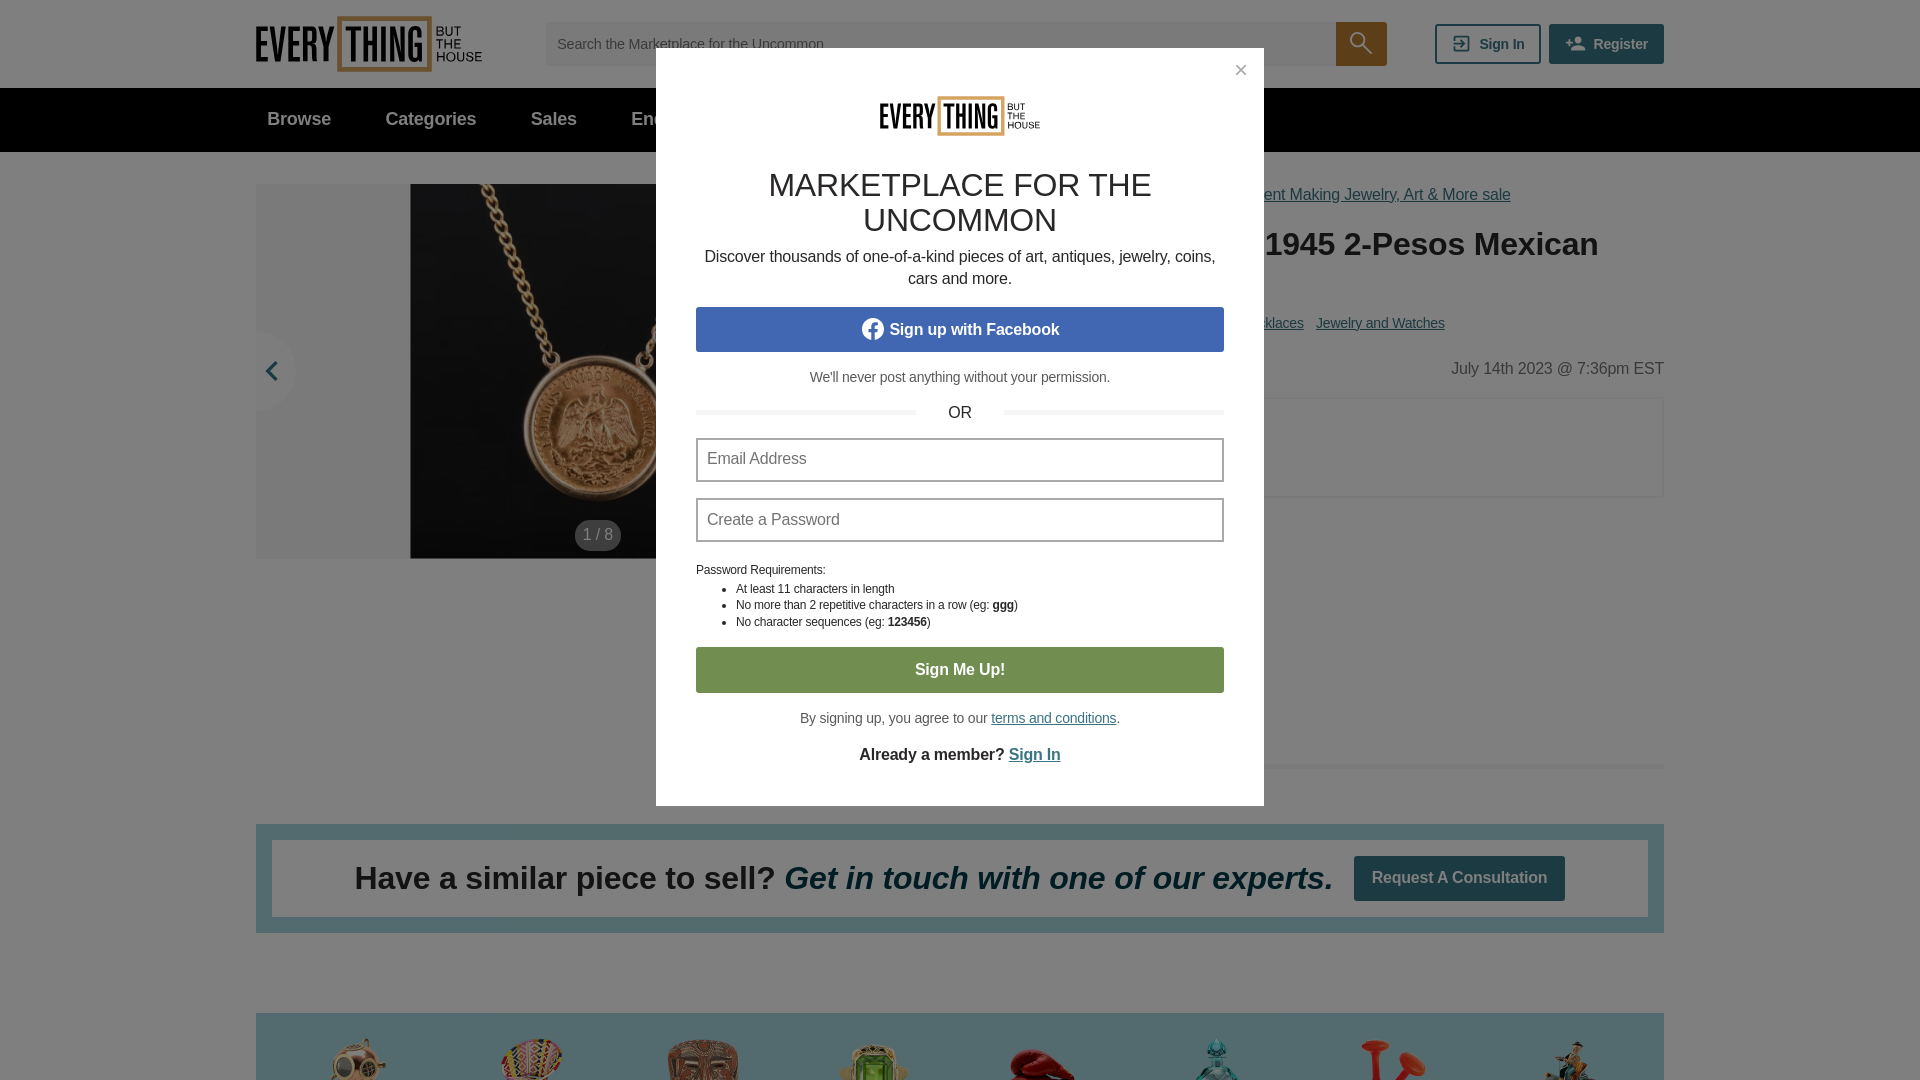 The width and height of the screenshot is (1920, 1080). I want to click on Coins and Currency, so click(1168, 322).